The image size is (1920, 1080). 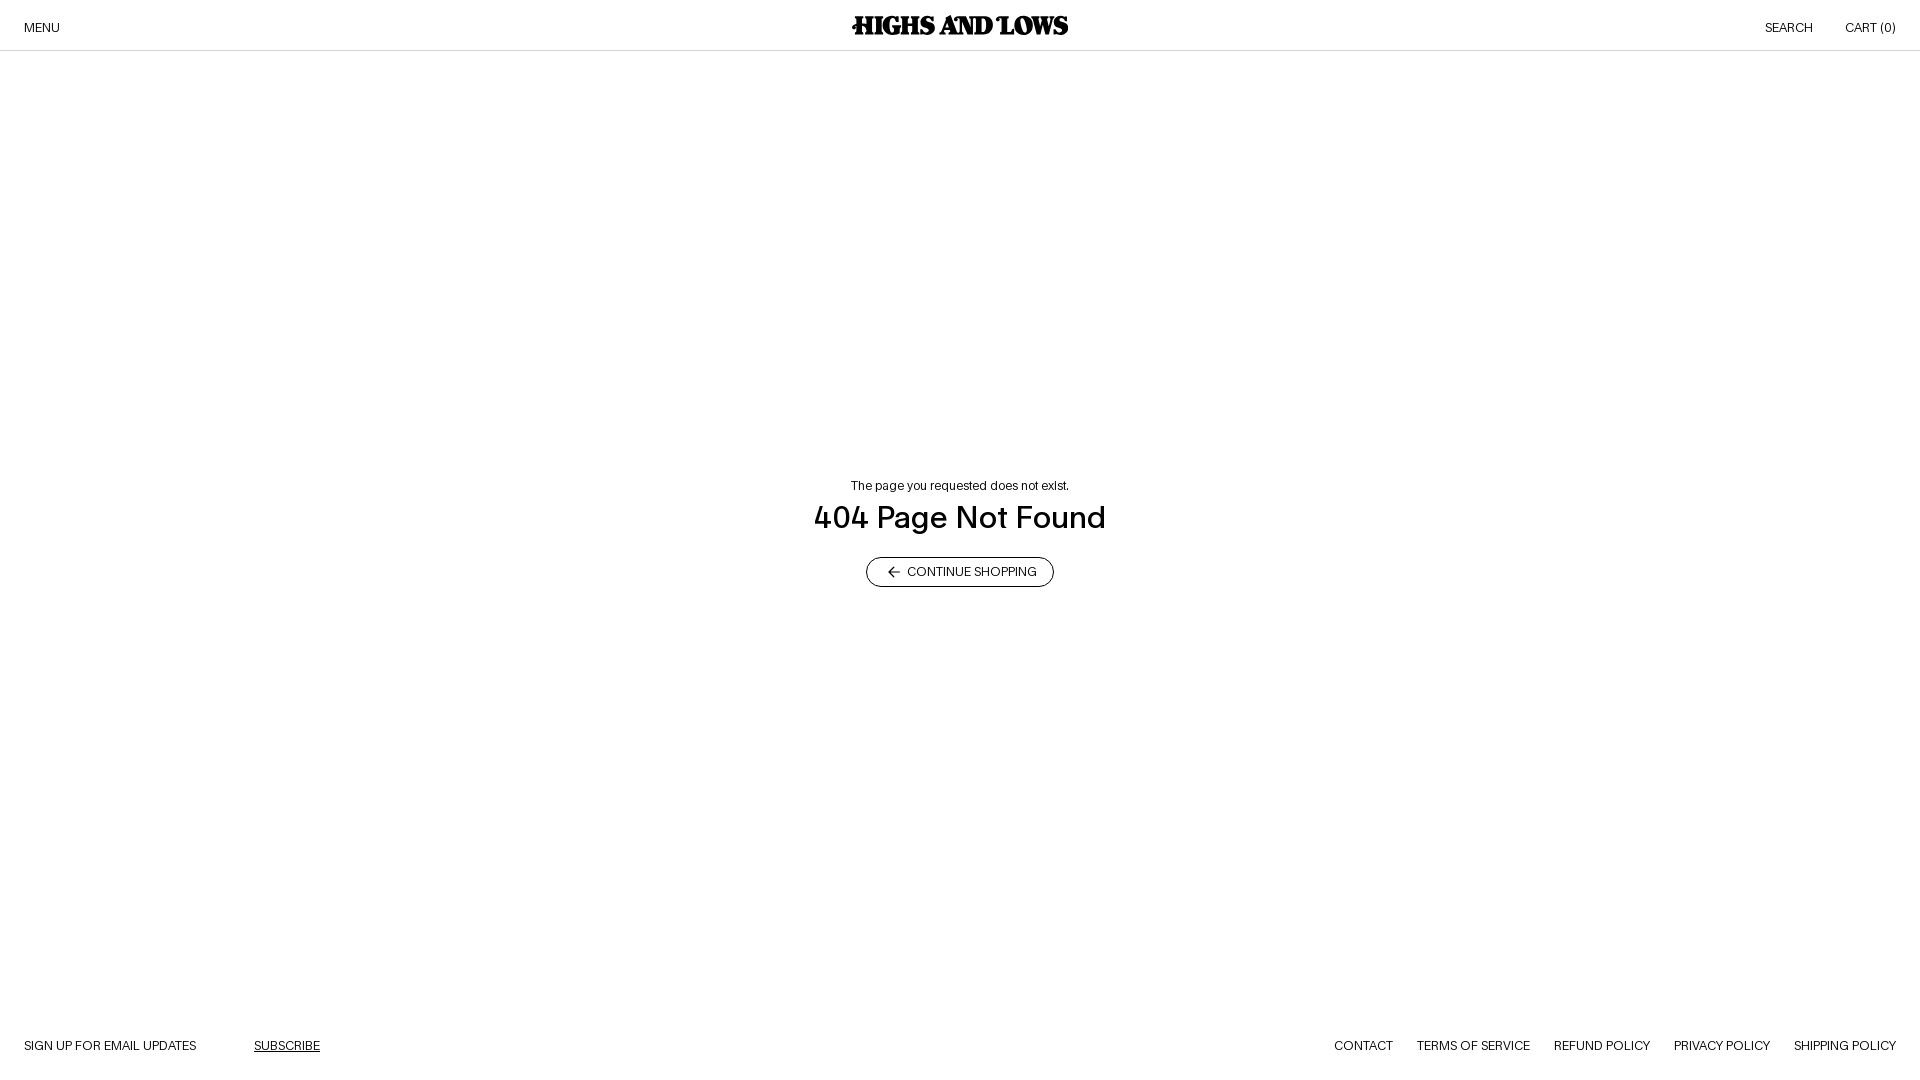 I want to click on SEARCH, so click(x=1789, y=28).